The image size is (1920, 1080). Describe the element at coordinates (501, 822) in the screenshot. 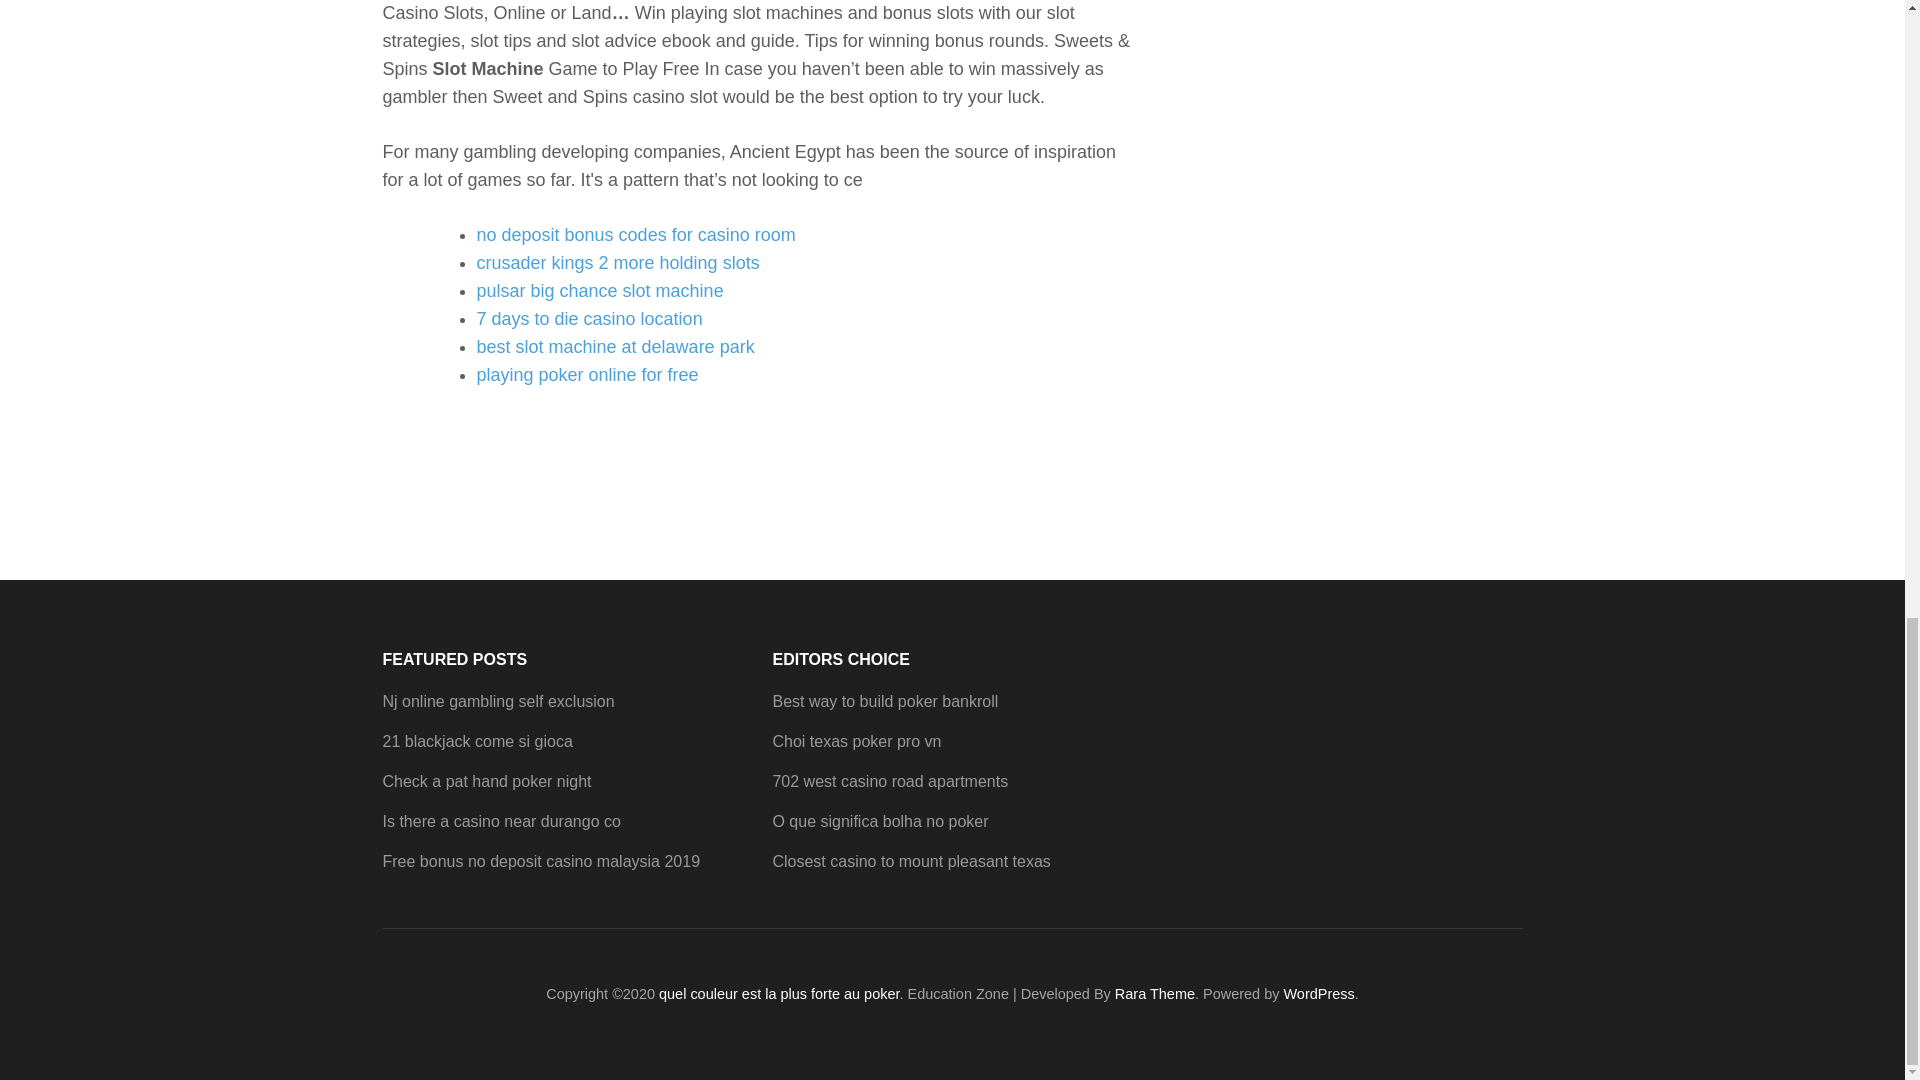

I see `Is there a casino near durango co` at that location.